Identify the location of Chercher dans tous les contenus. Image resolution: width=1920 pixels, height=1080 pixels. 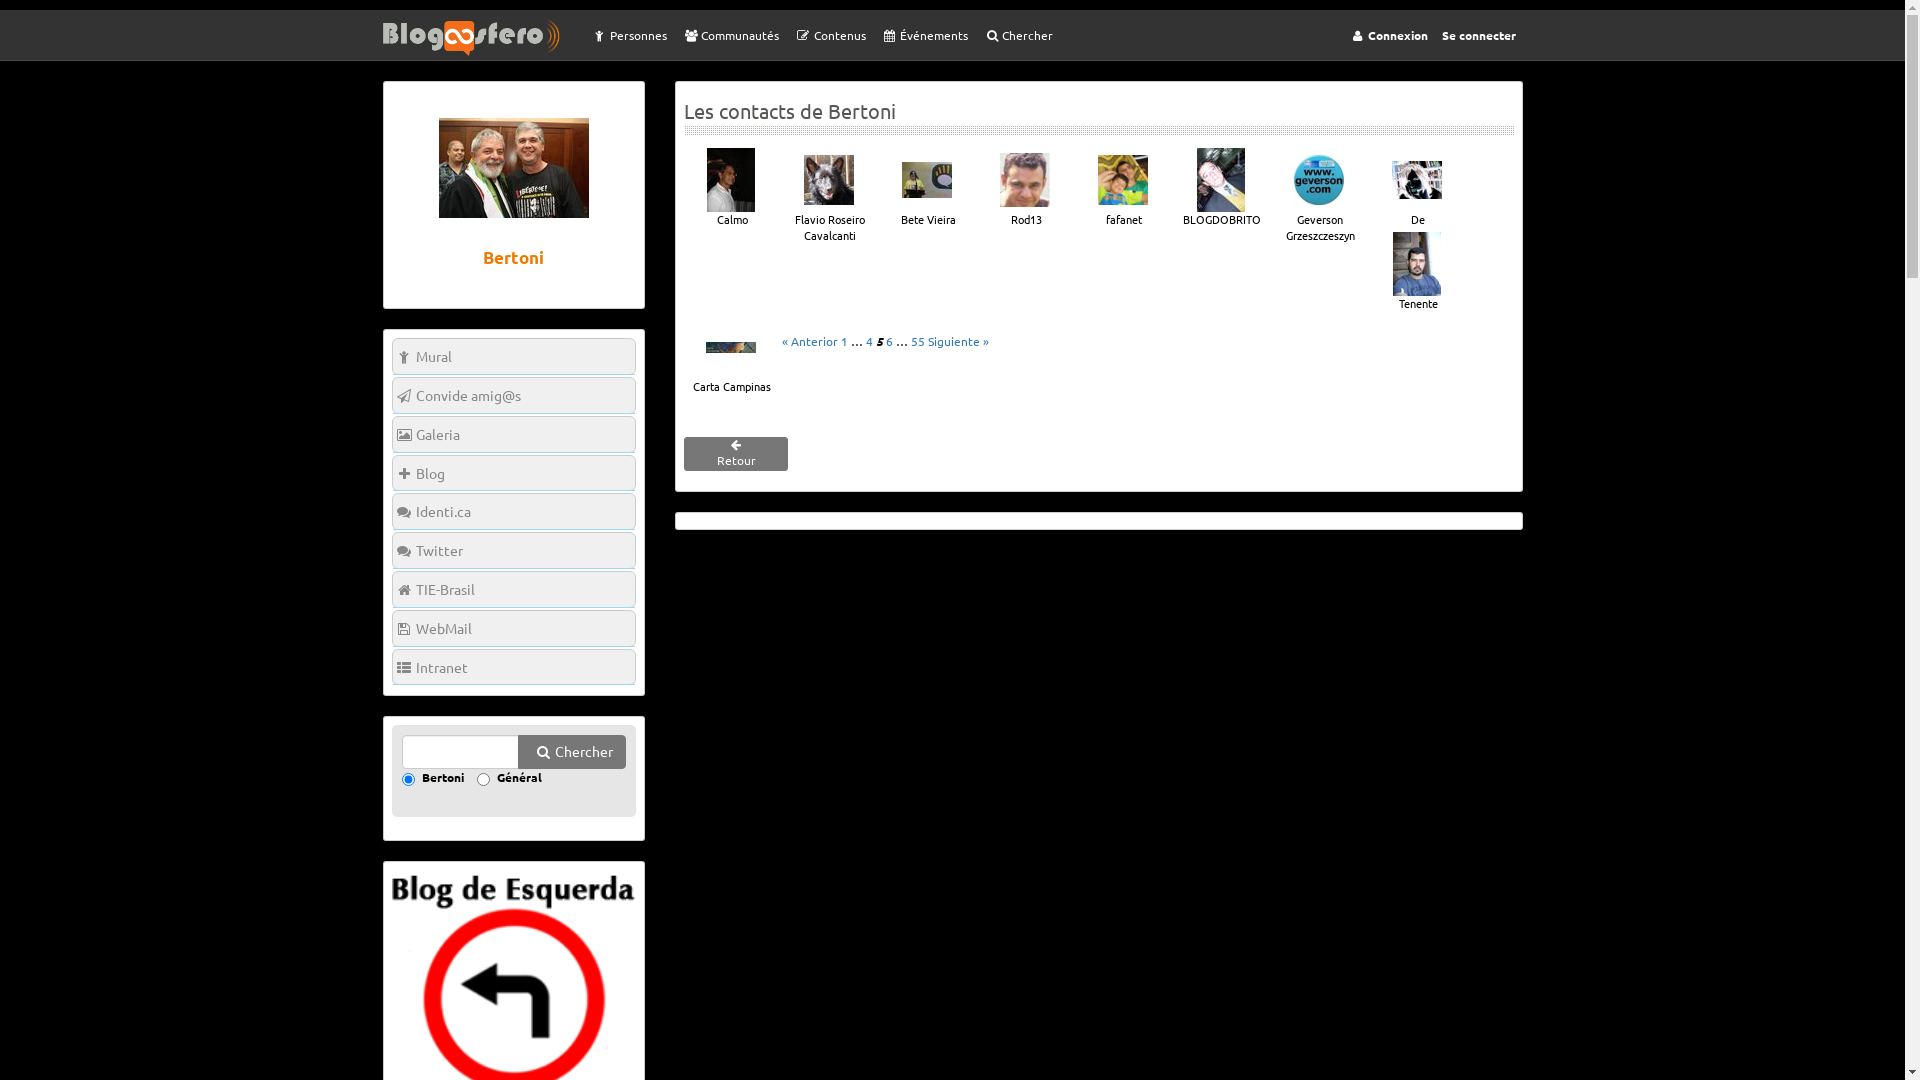
(482, 780).